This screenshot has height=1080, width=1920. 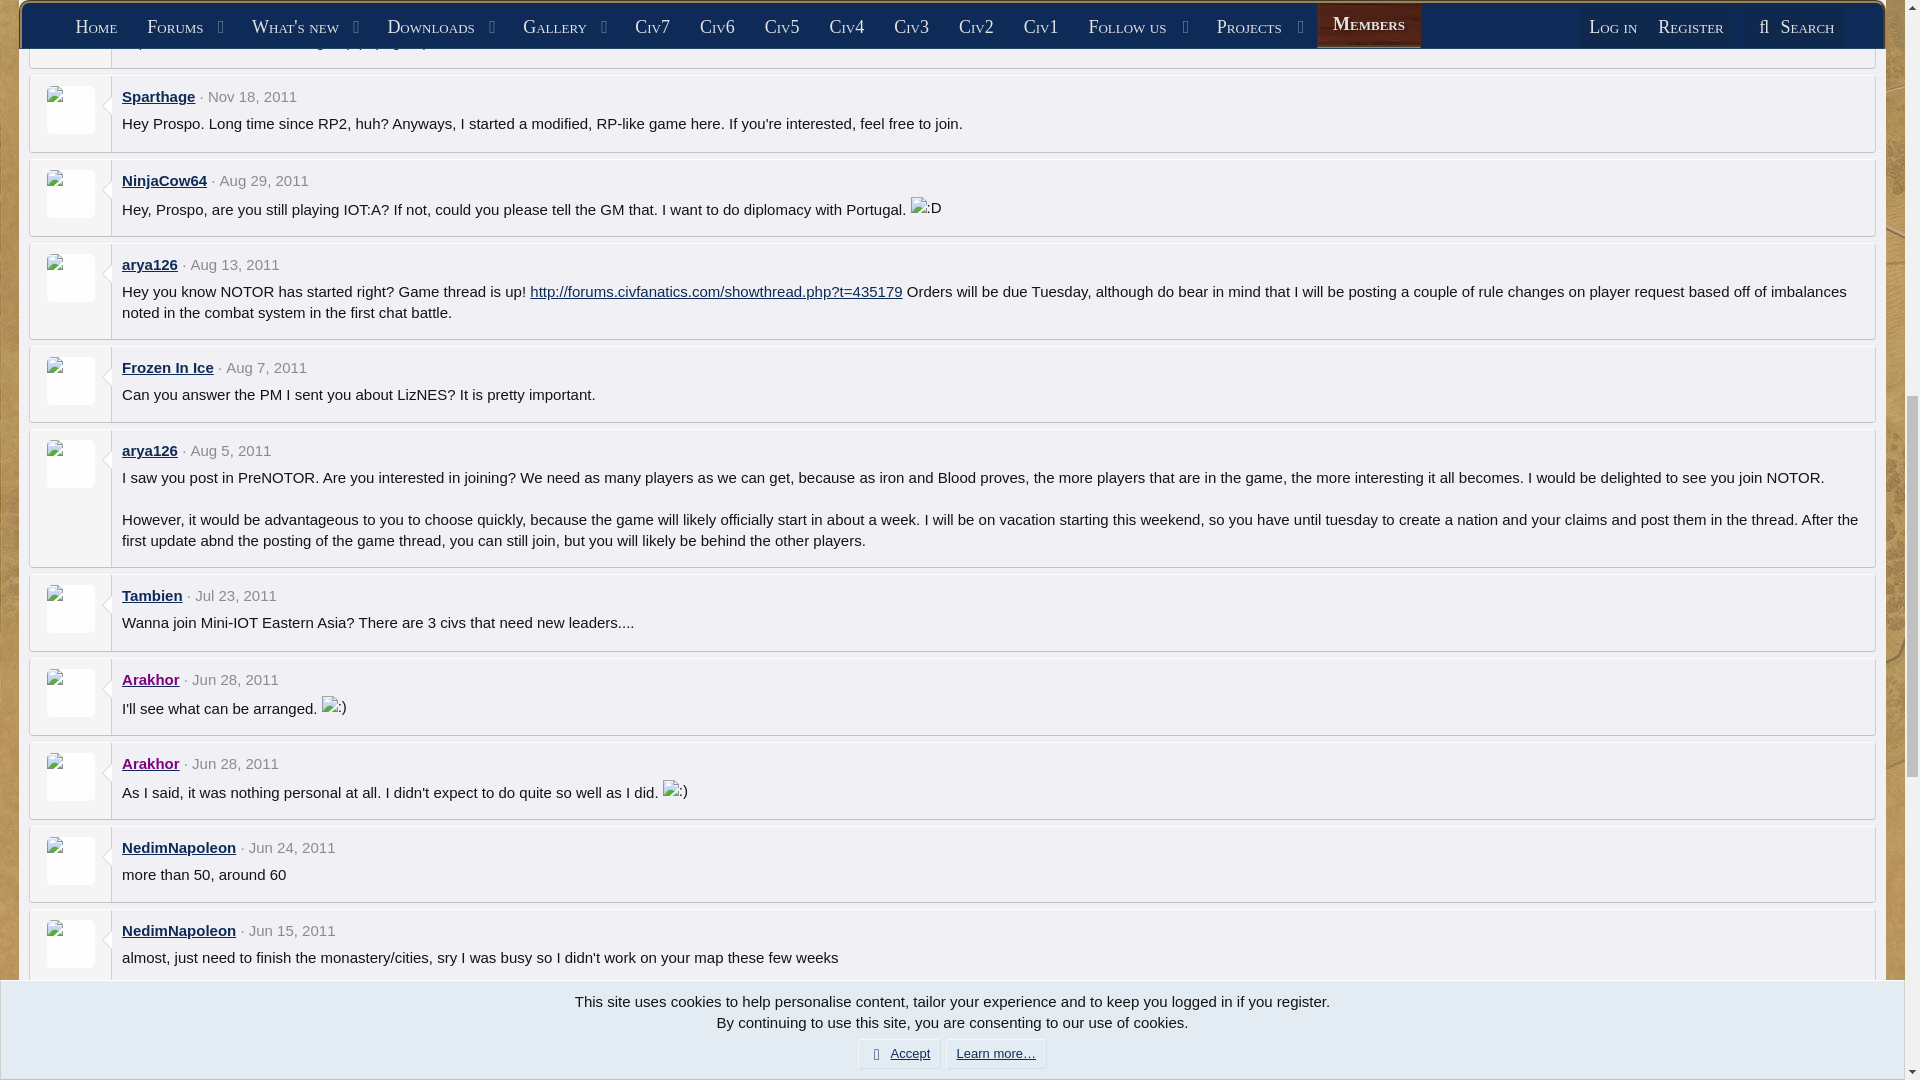 I want to click on Jun 28, 2011 at 4:09 PM, so click(x=235, y=678).